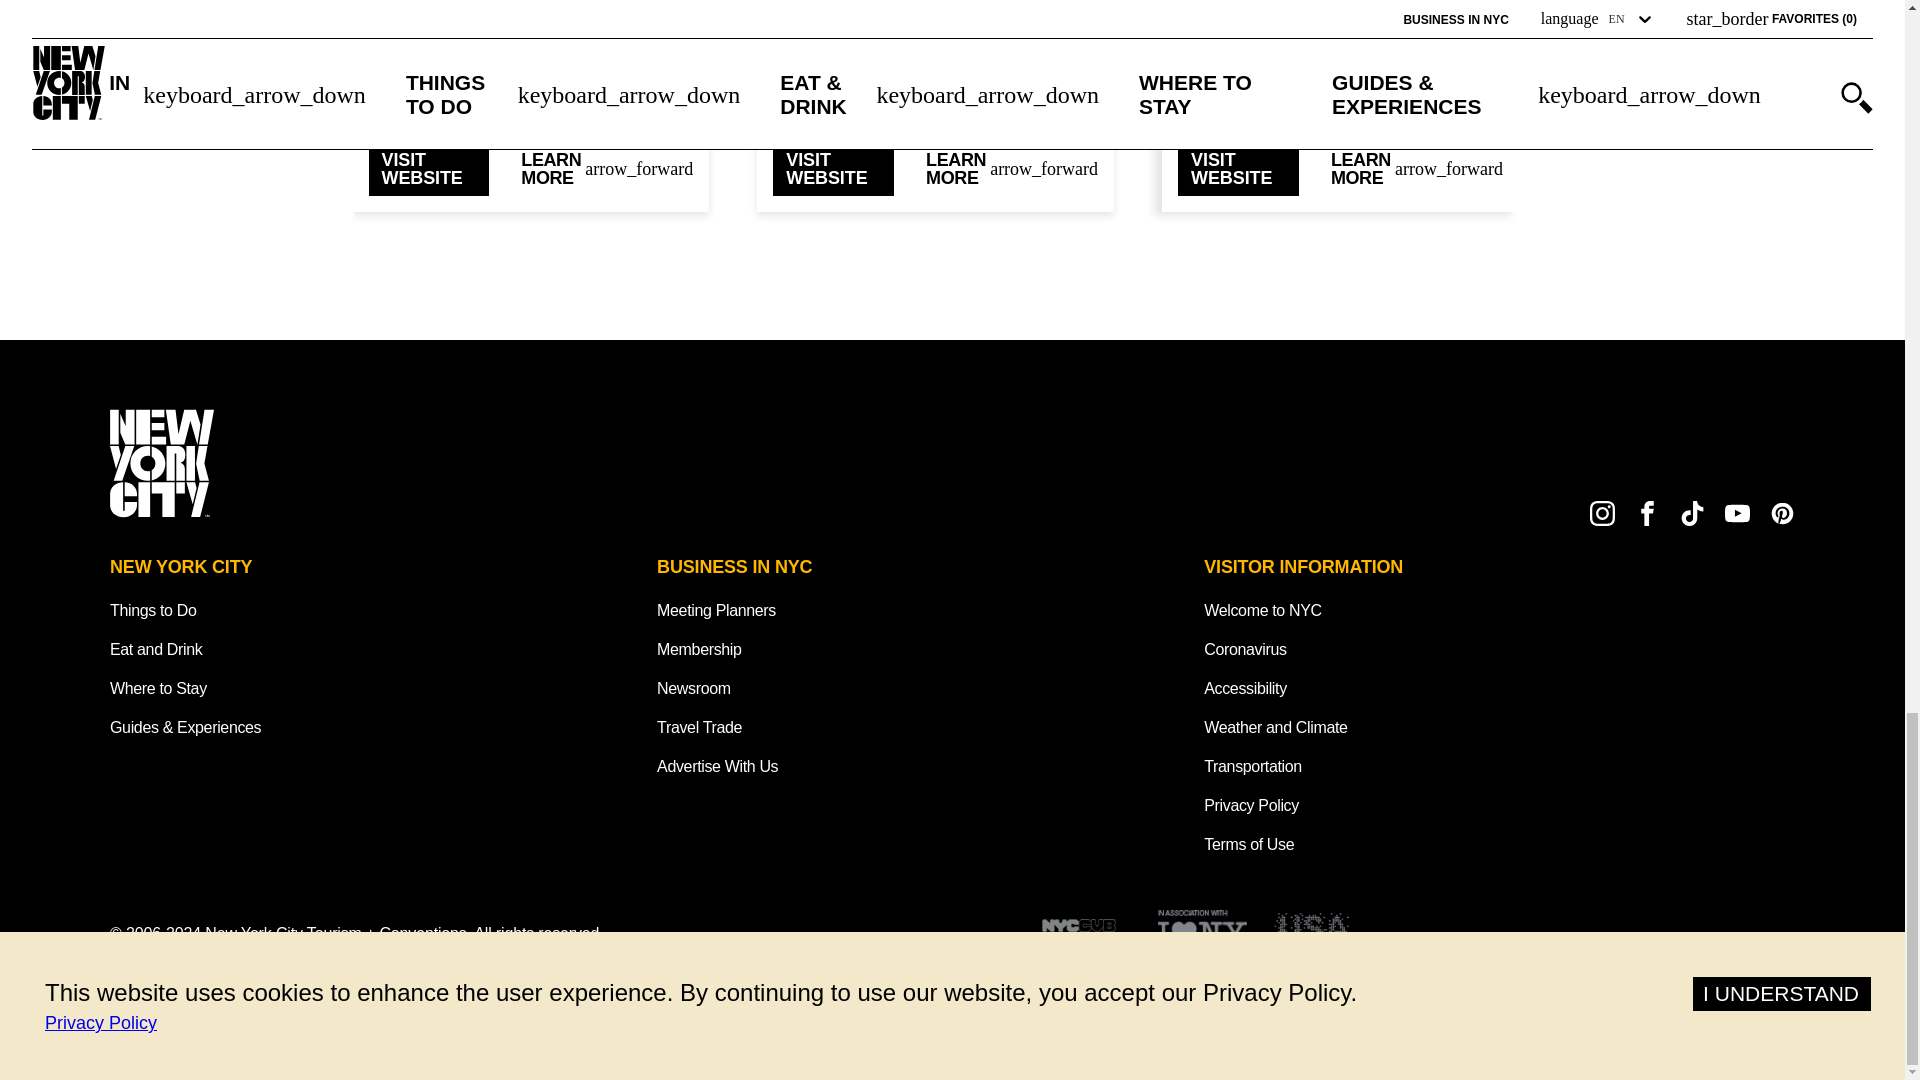 The width and height of the screenshot is (1920, 1080). What do you see at coordinates (1340, 25) in the screenshot?
I see `Historic Richmond Town` at bounding box center [1340, 25].